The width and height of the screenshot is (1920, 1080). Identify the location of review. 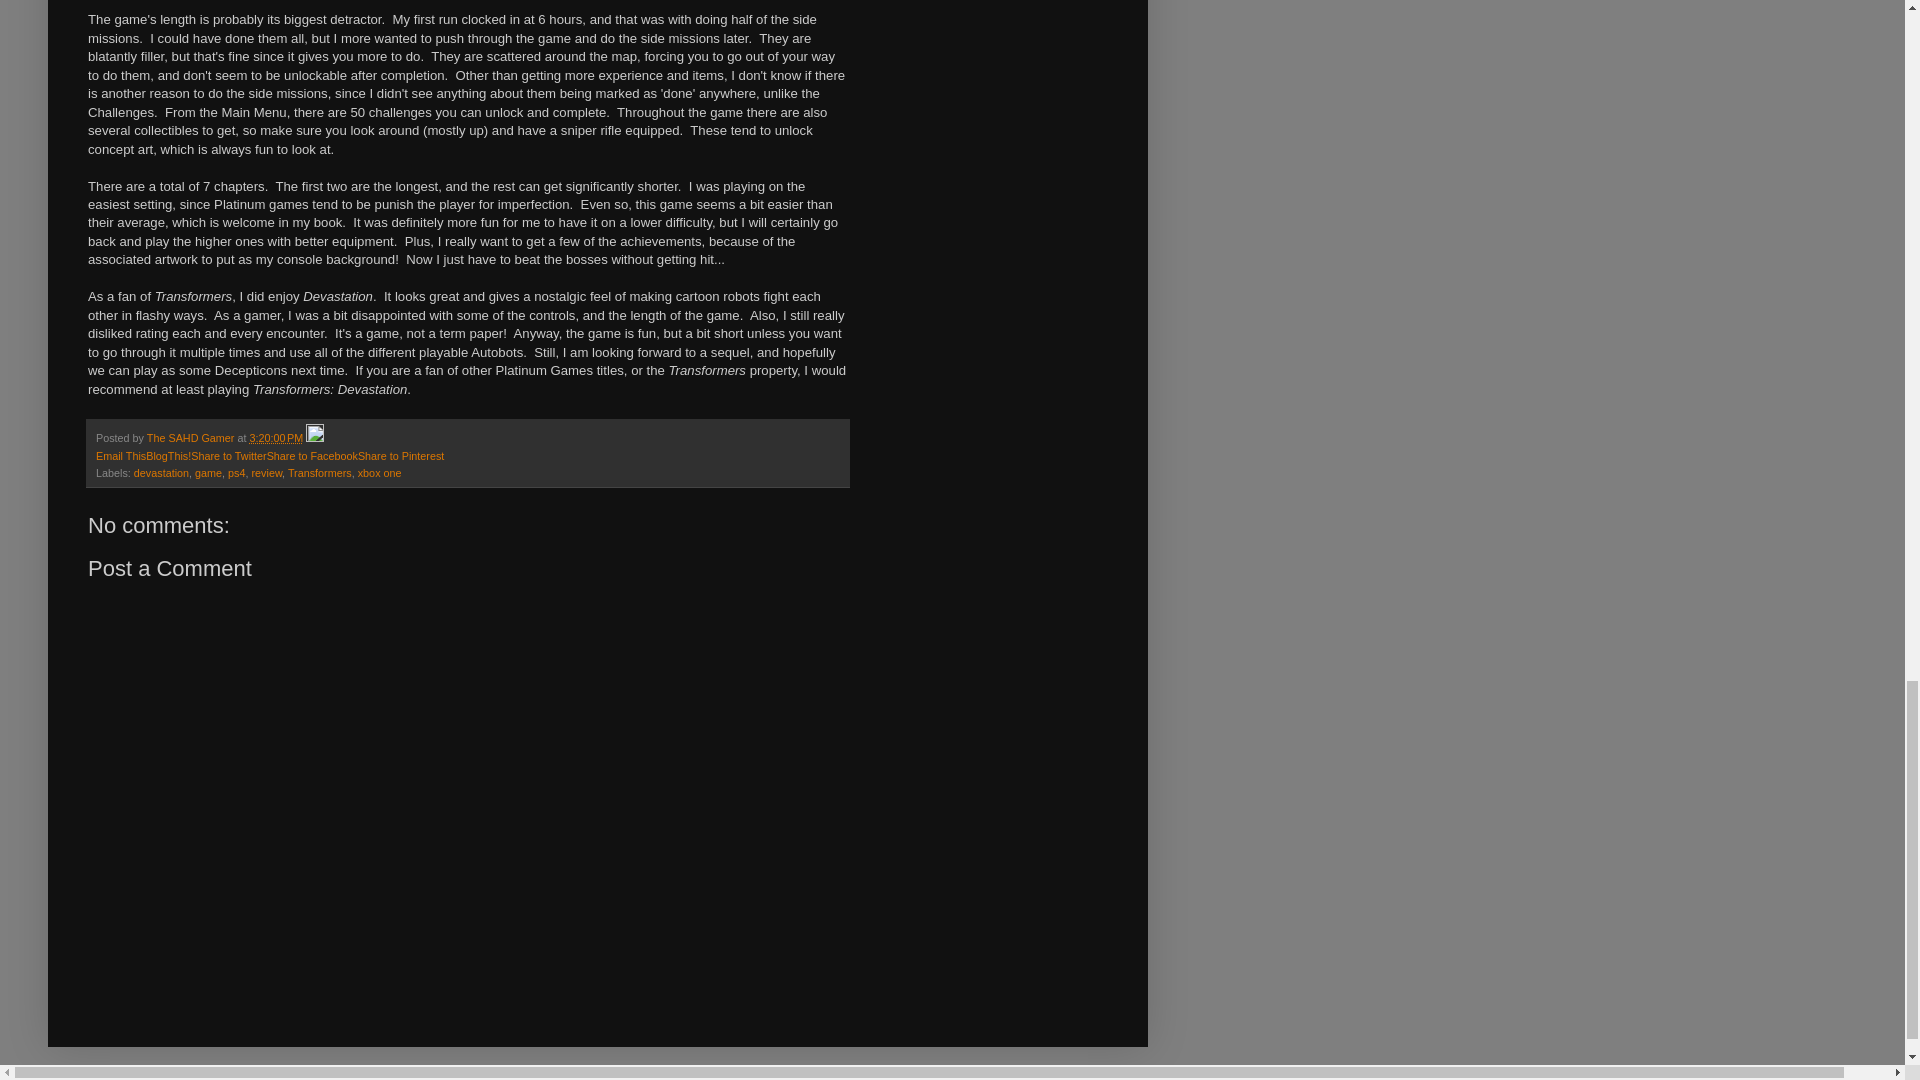
(266, 472).